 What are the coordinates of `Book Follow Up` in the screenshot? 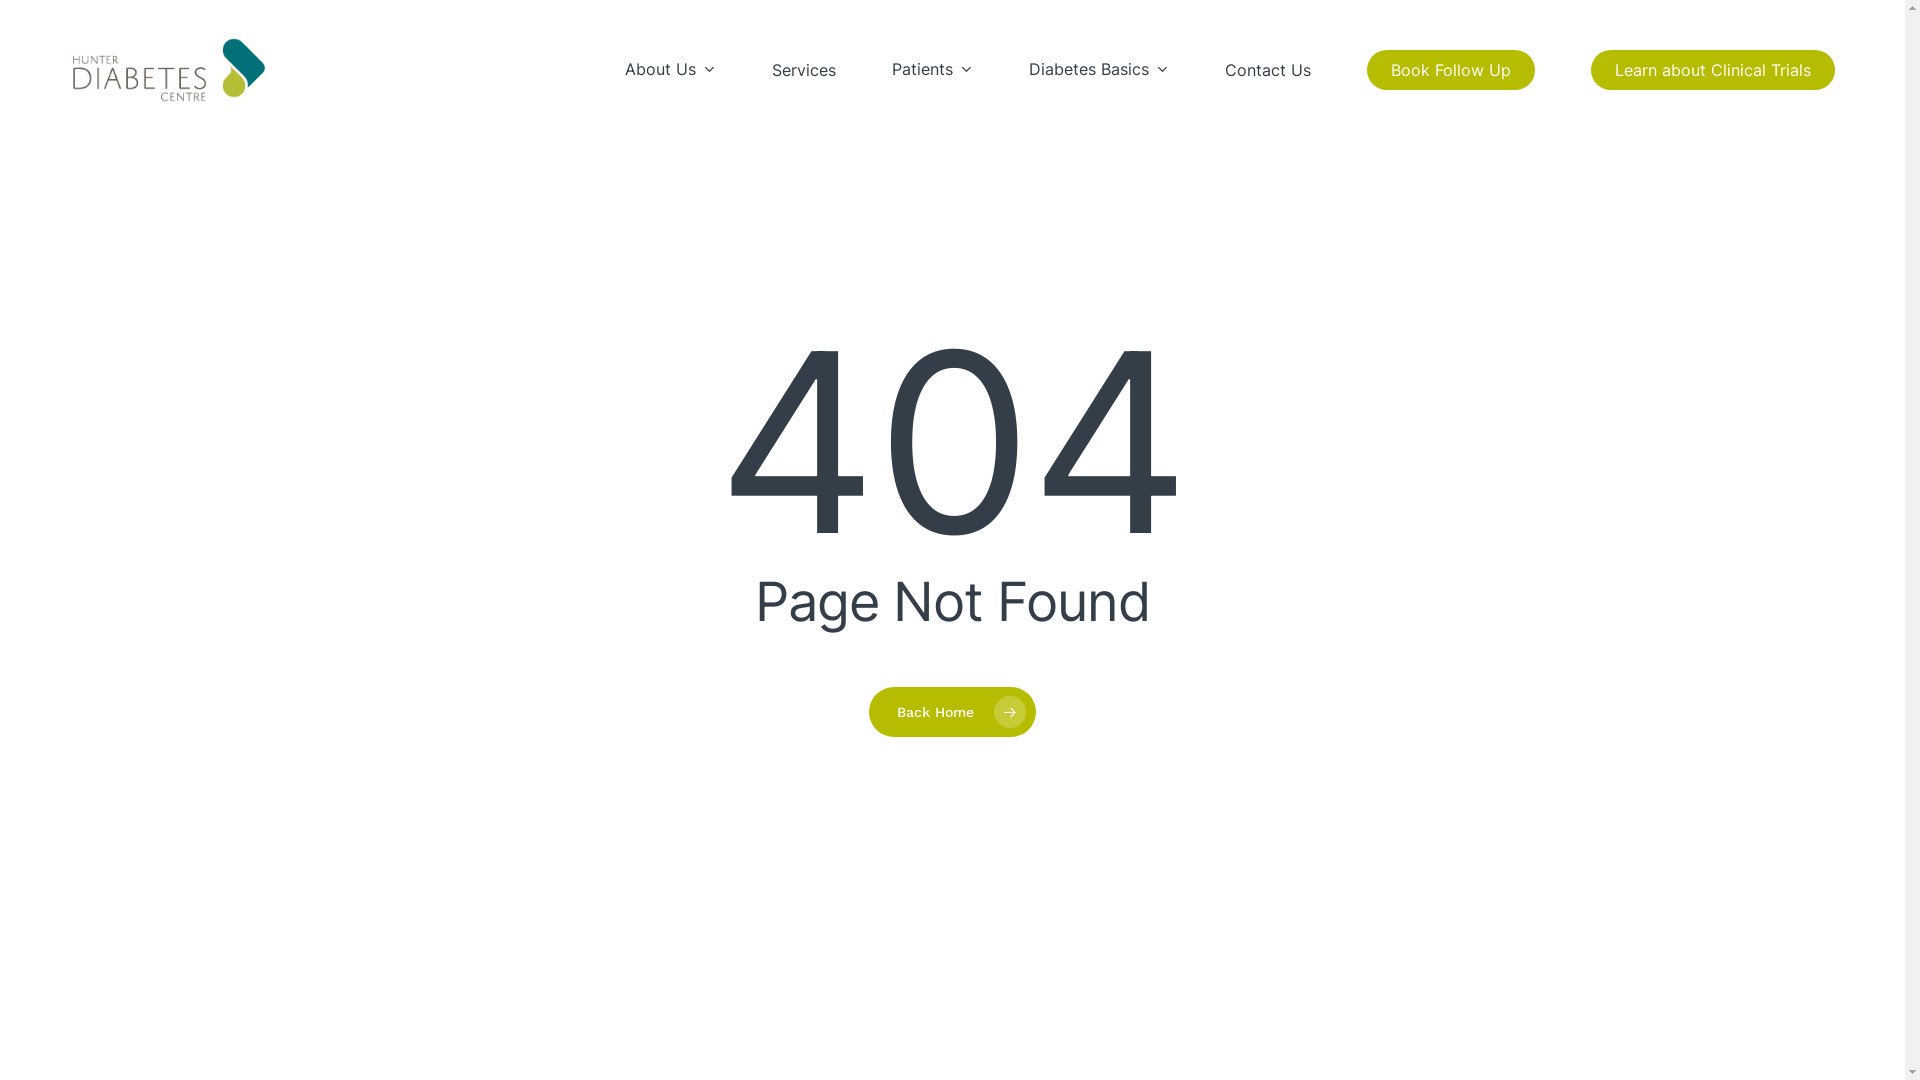 It's located at (1451, 70).